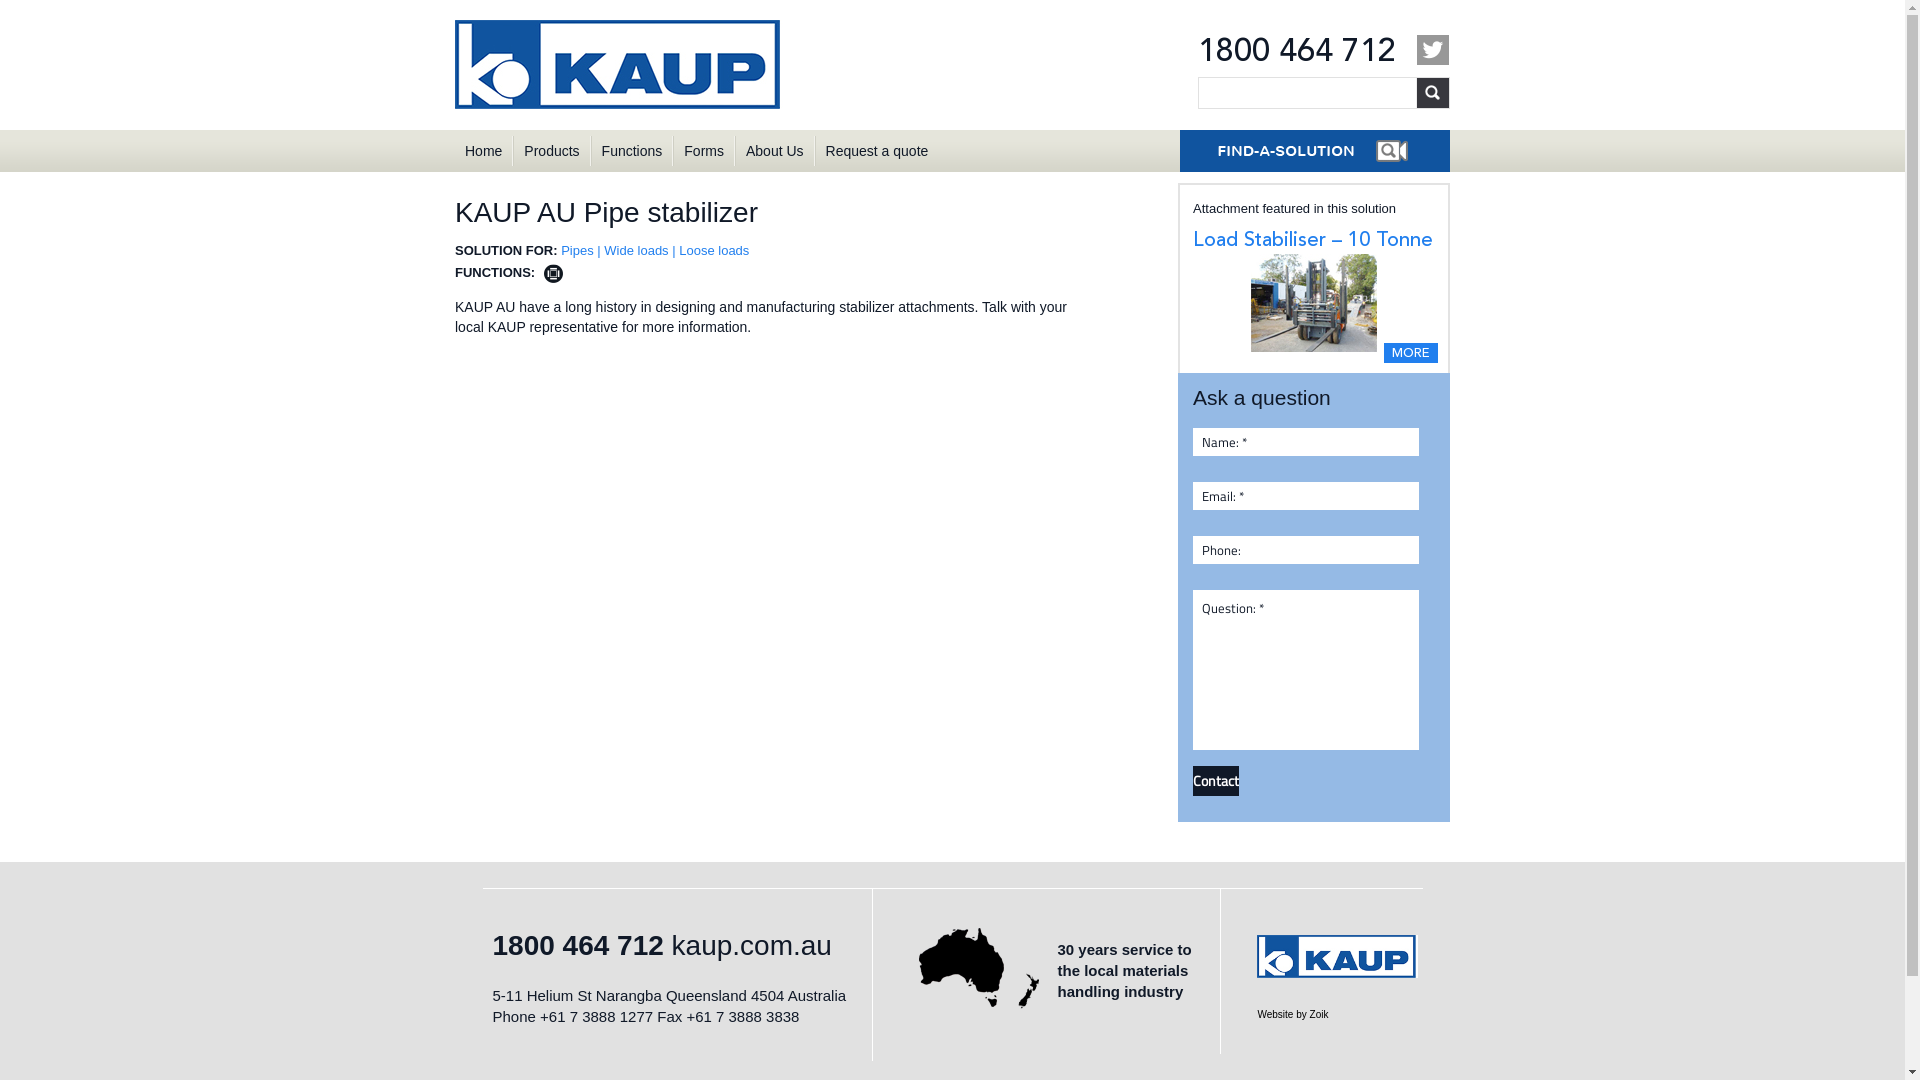 The height and width of the screenshot is (1080, 1920). Describe the element at coordinates (554, 274) in the screenshot. I see `Stabilising` at that location.